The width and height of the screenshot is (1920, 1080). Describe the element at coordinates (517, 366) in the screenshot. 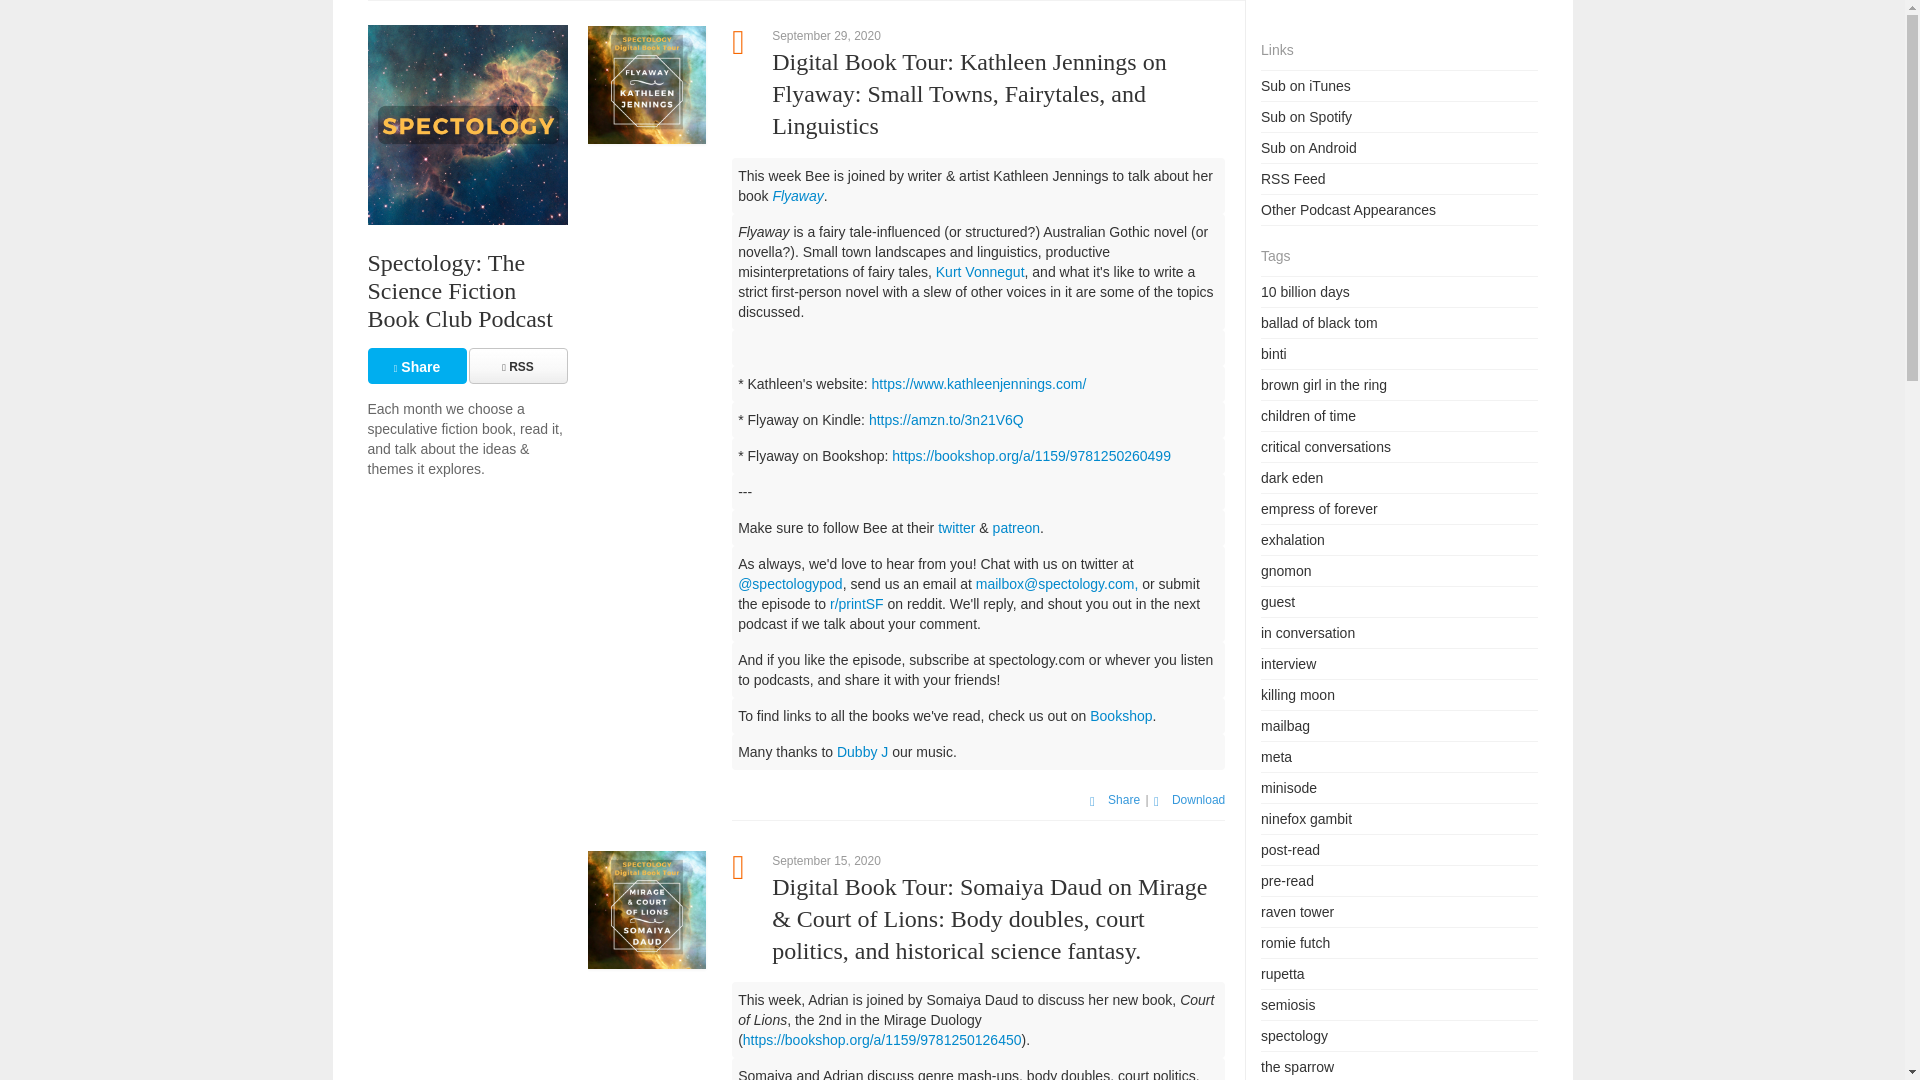

I see `RSS` at that location.